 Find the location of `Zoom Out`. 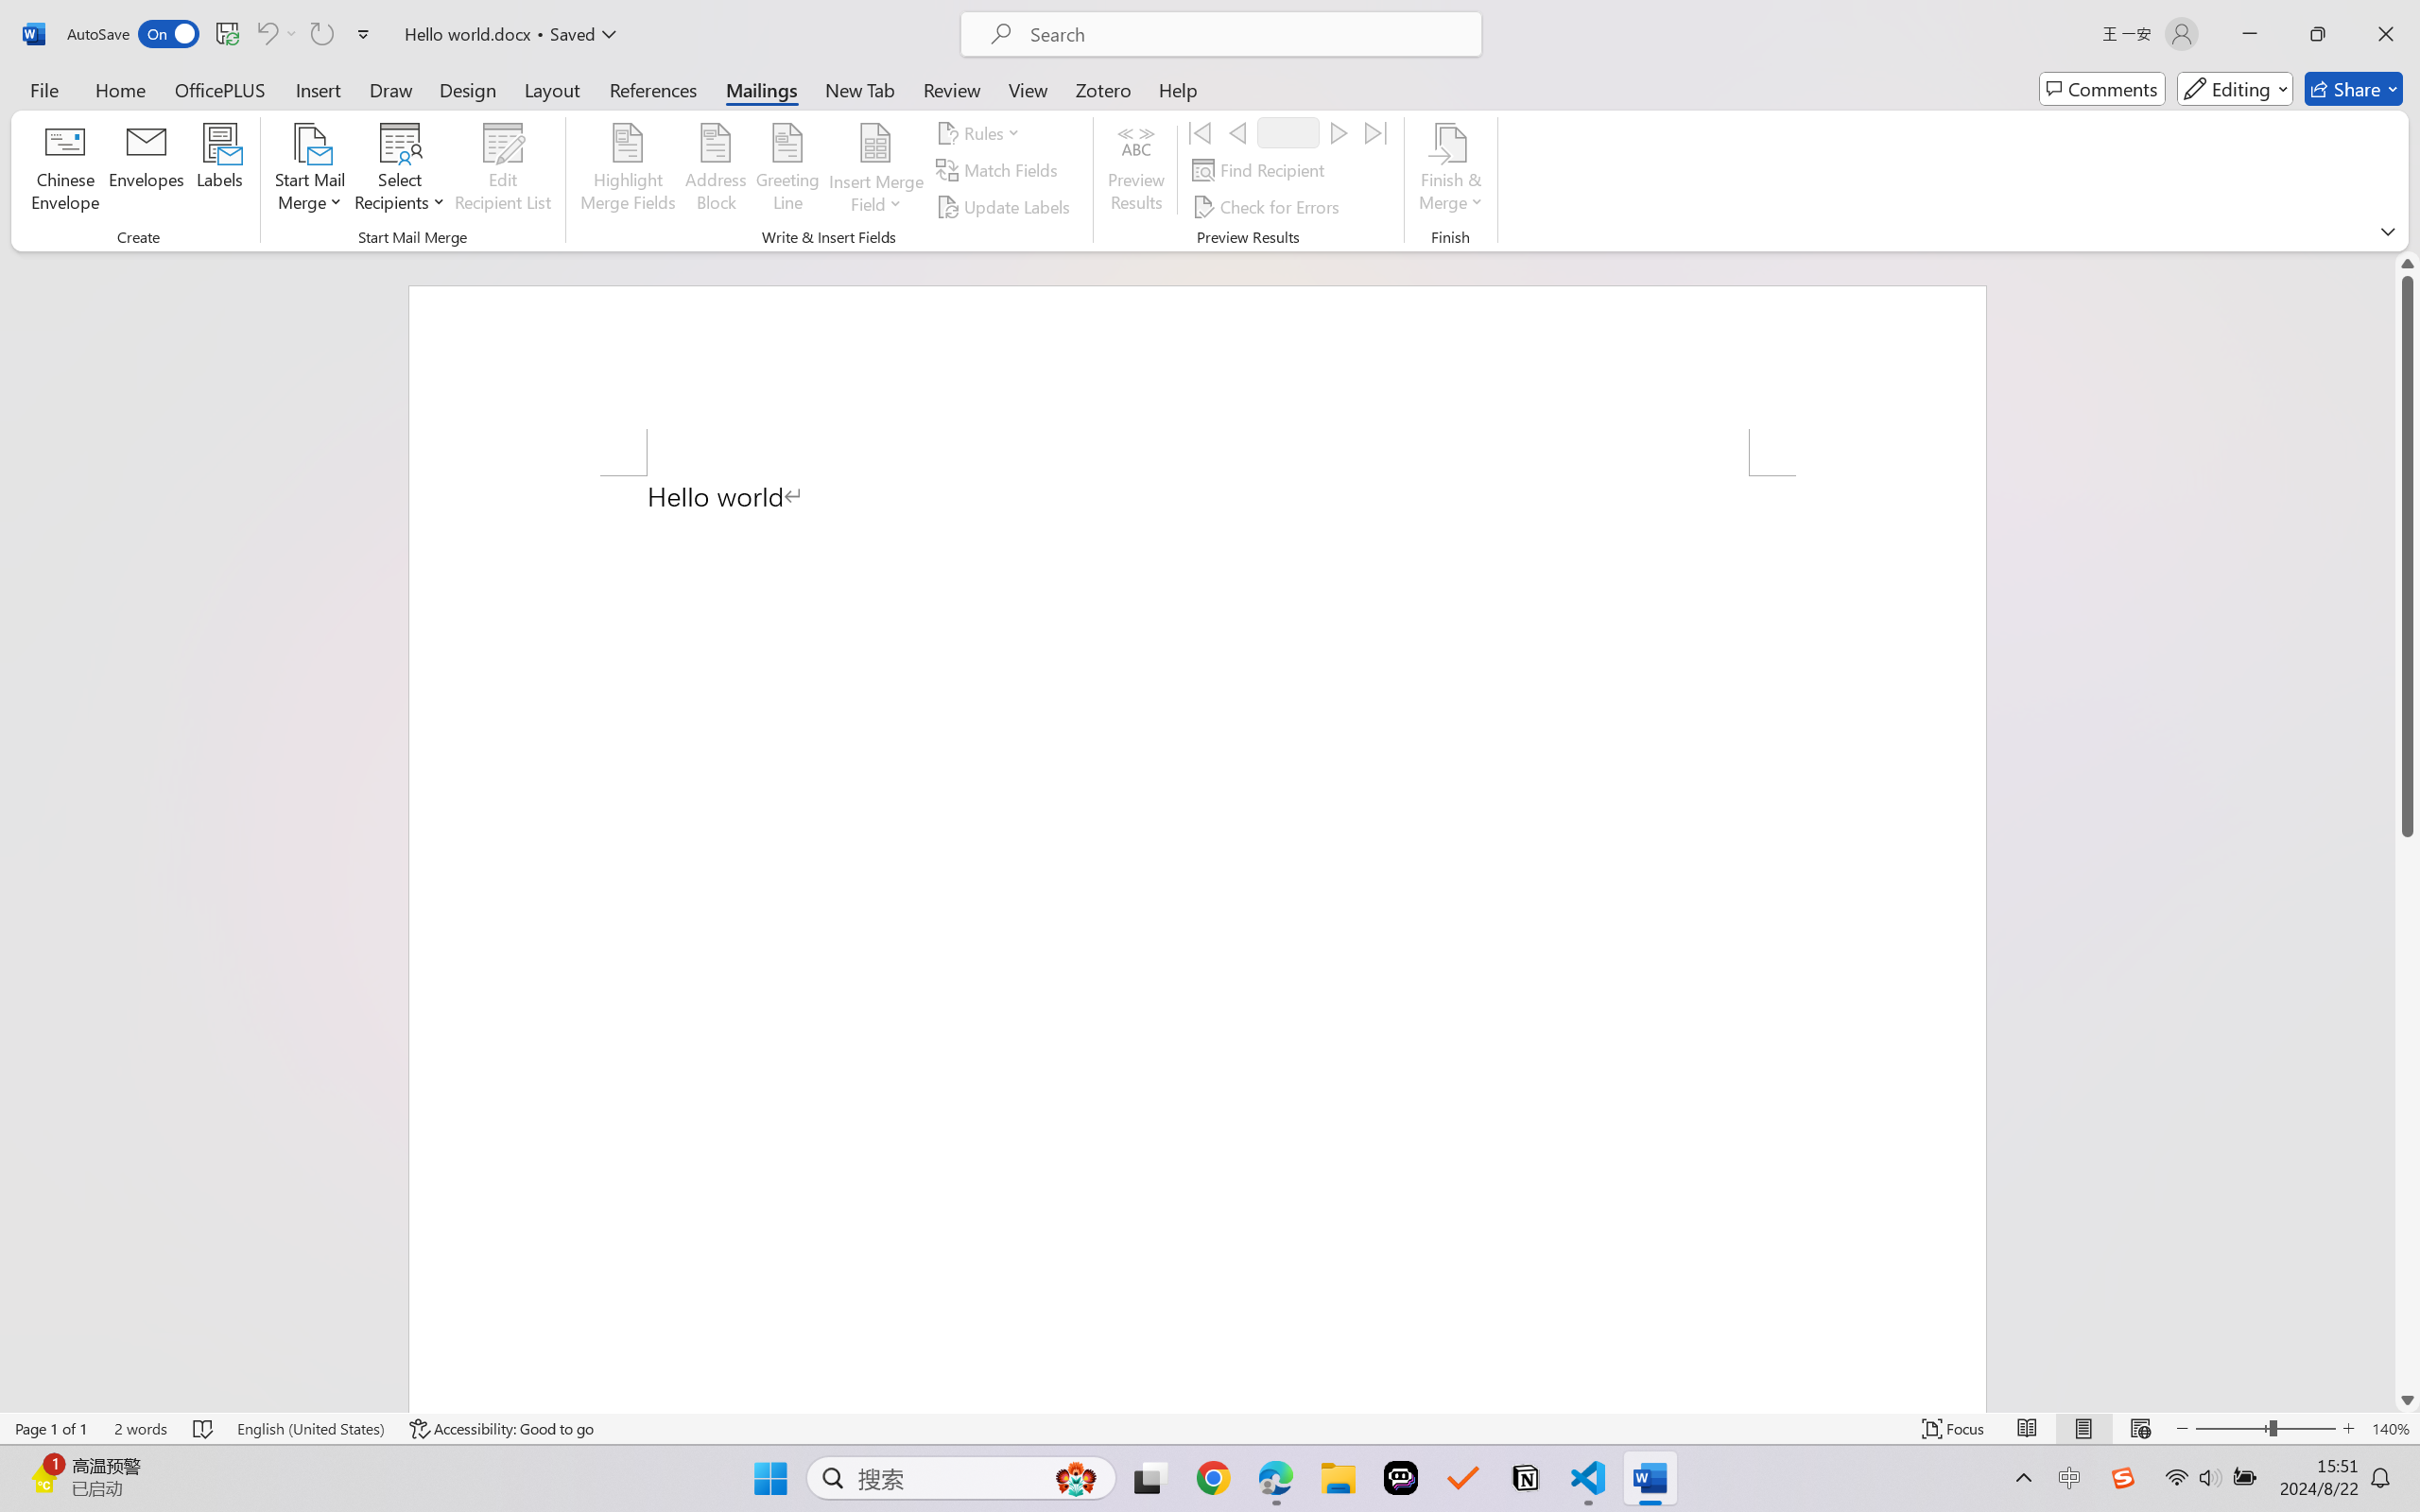

Zoom Out is located at coordinates (2232, 1429).